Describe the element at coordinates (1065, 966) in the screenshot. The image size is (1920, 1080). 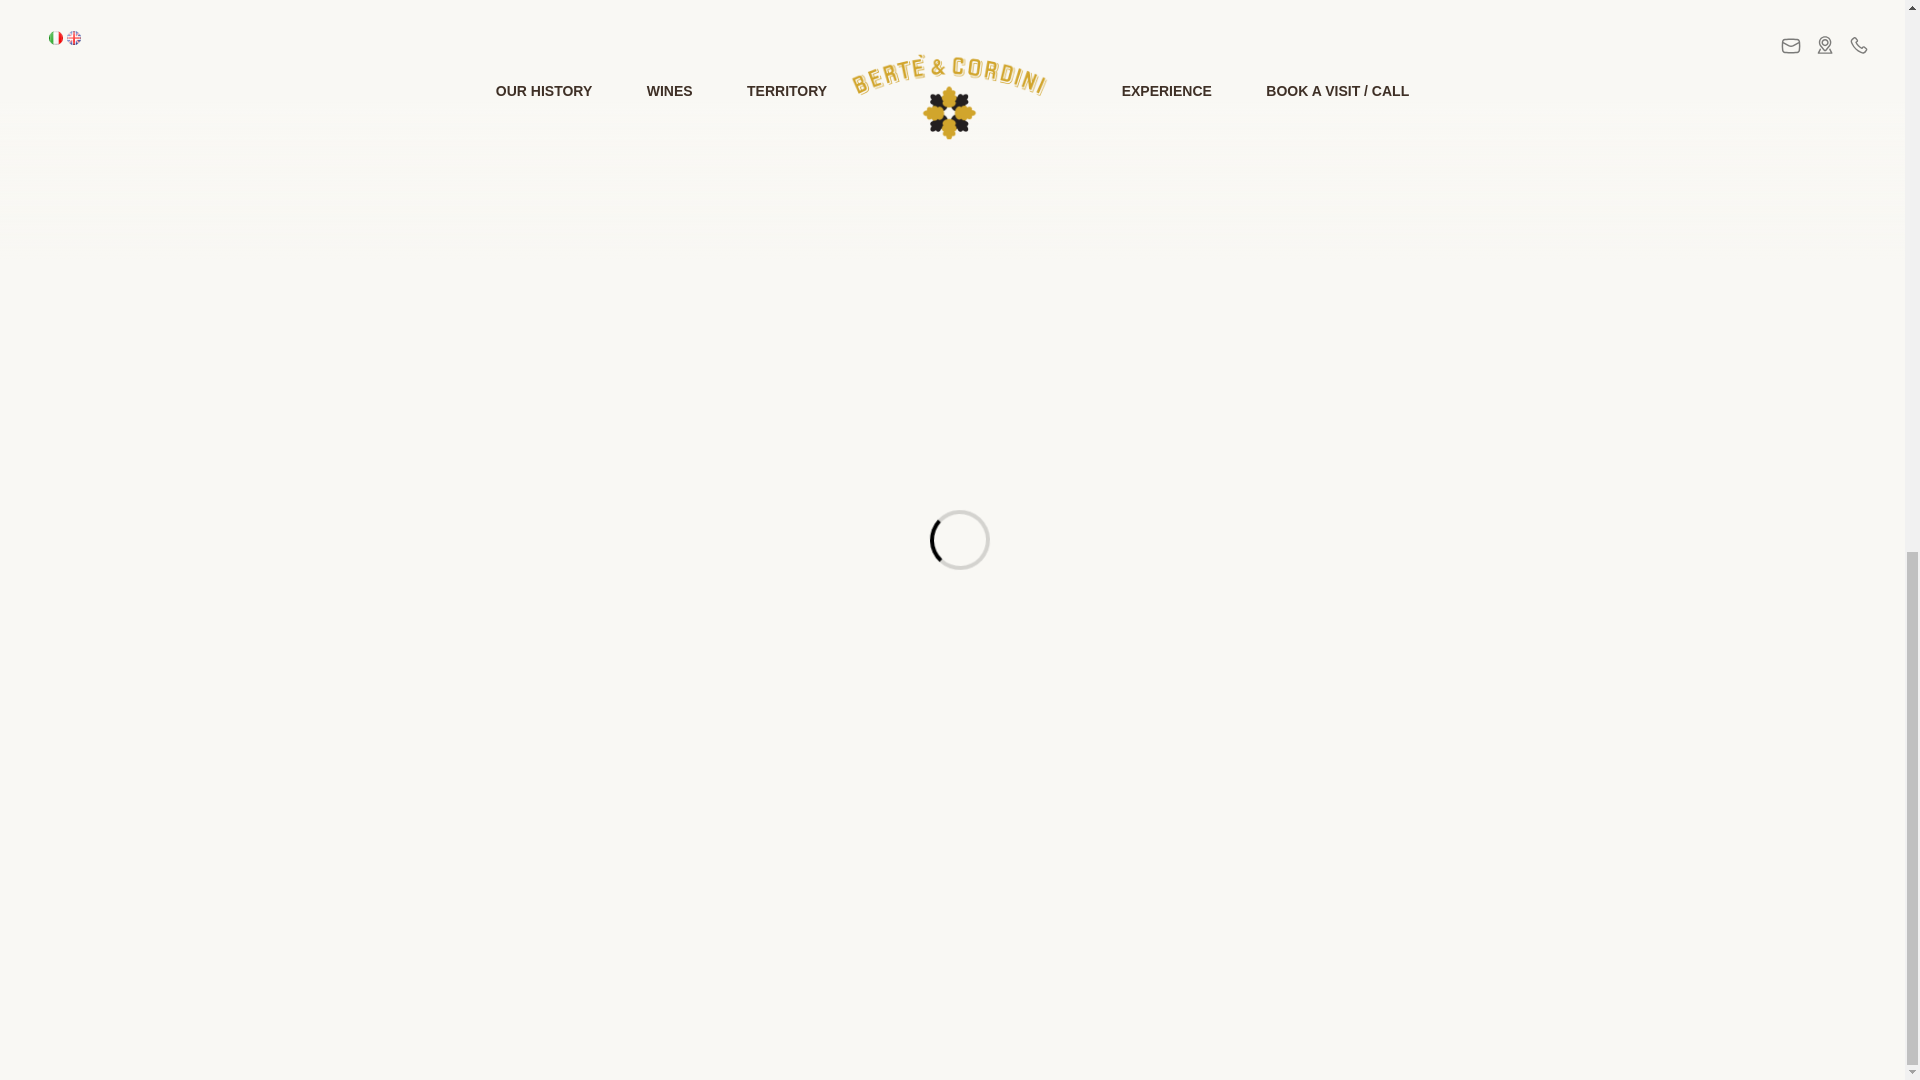
I see `Privacy Policy` at that location.